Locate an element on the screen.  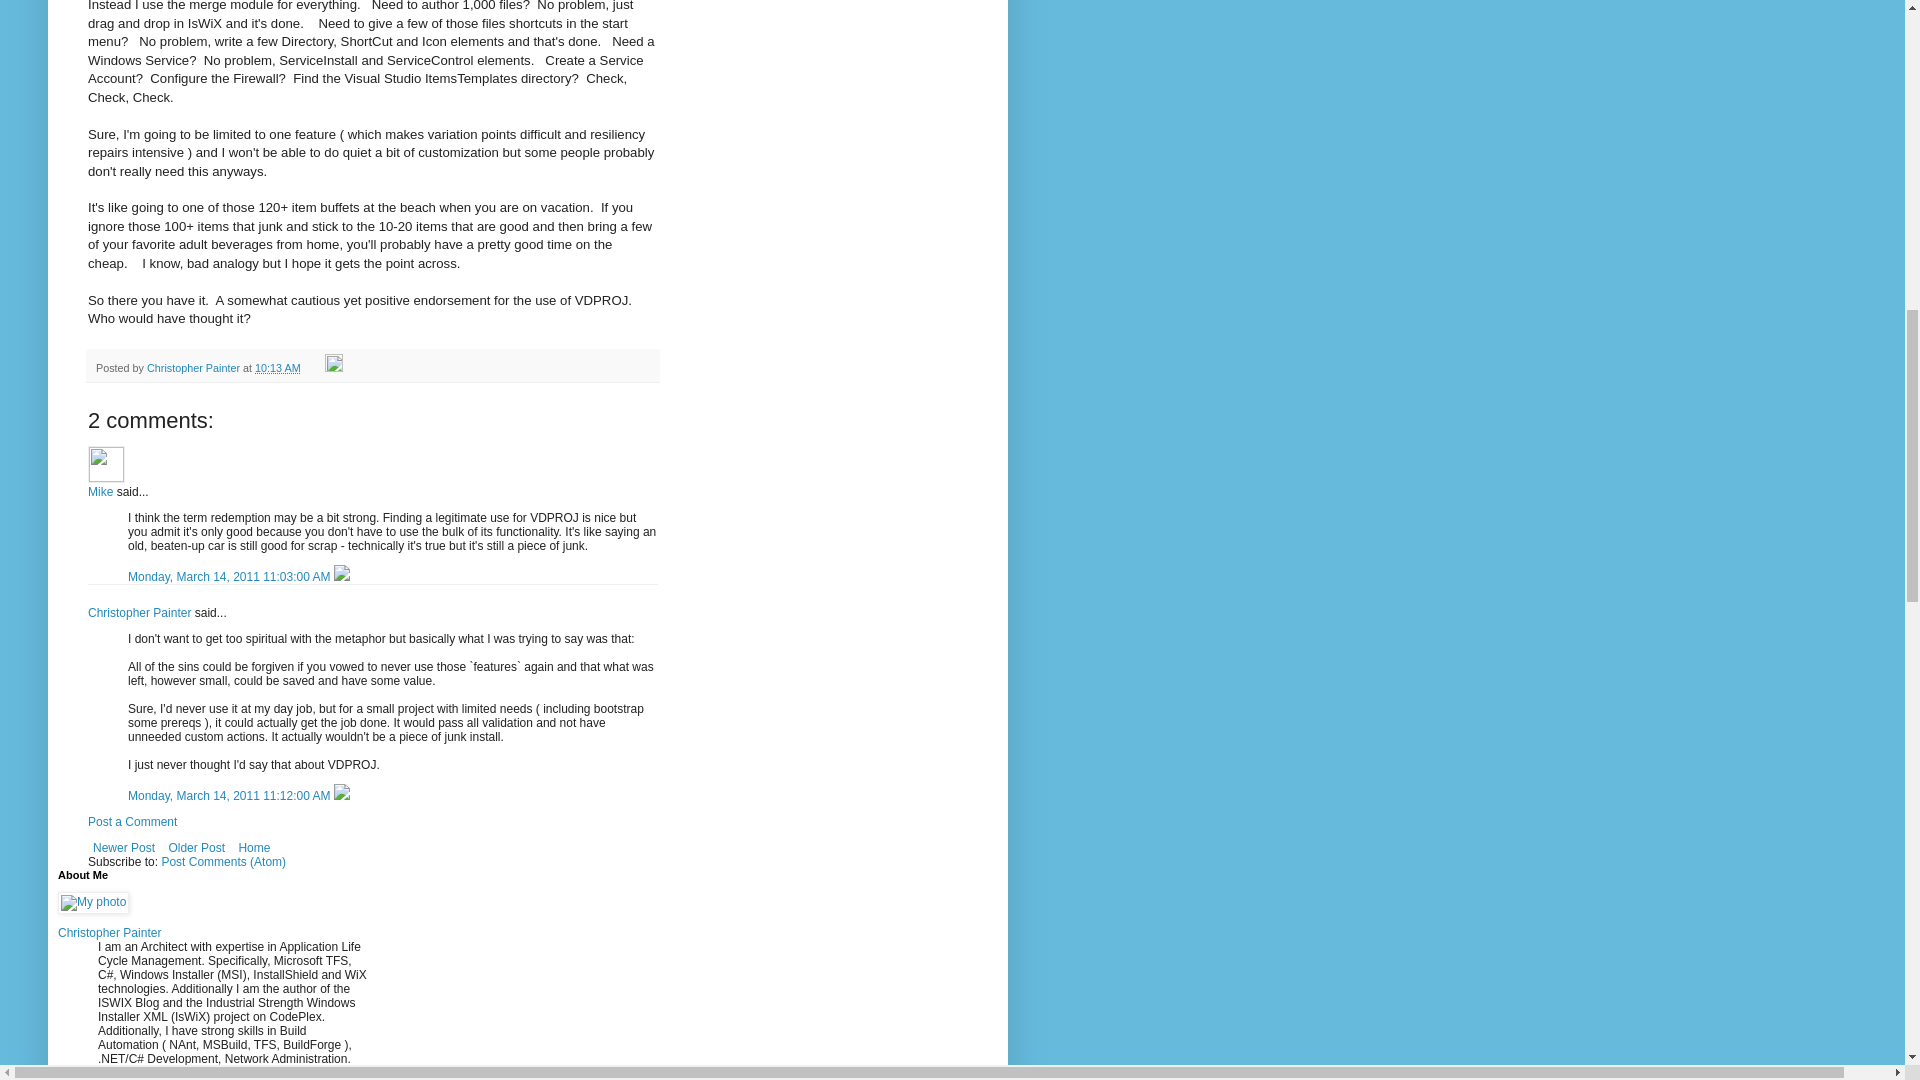
Mike is located at coordinates (106, 464).